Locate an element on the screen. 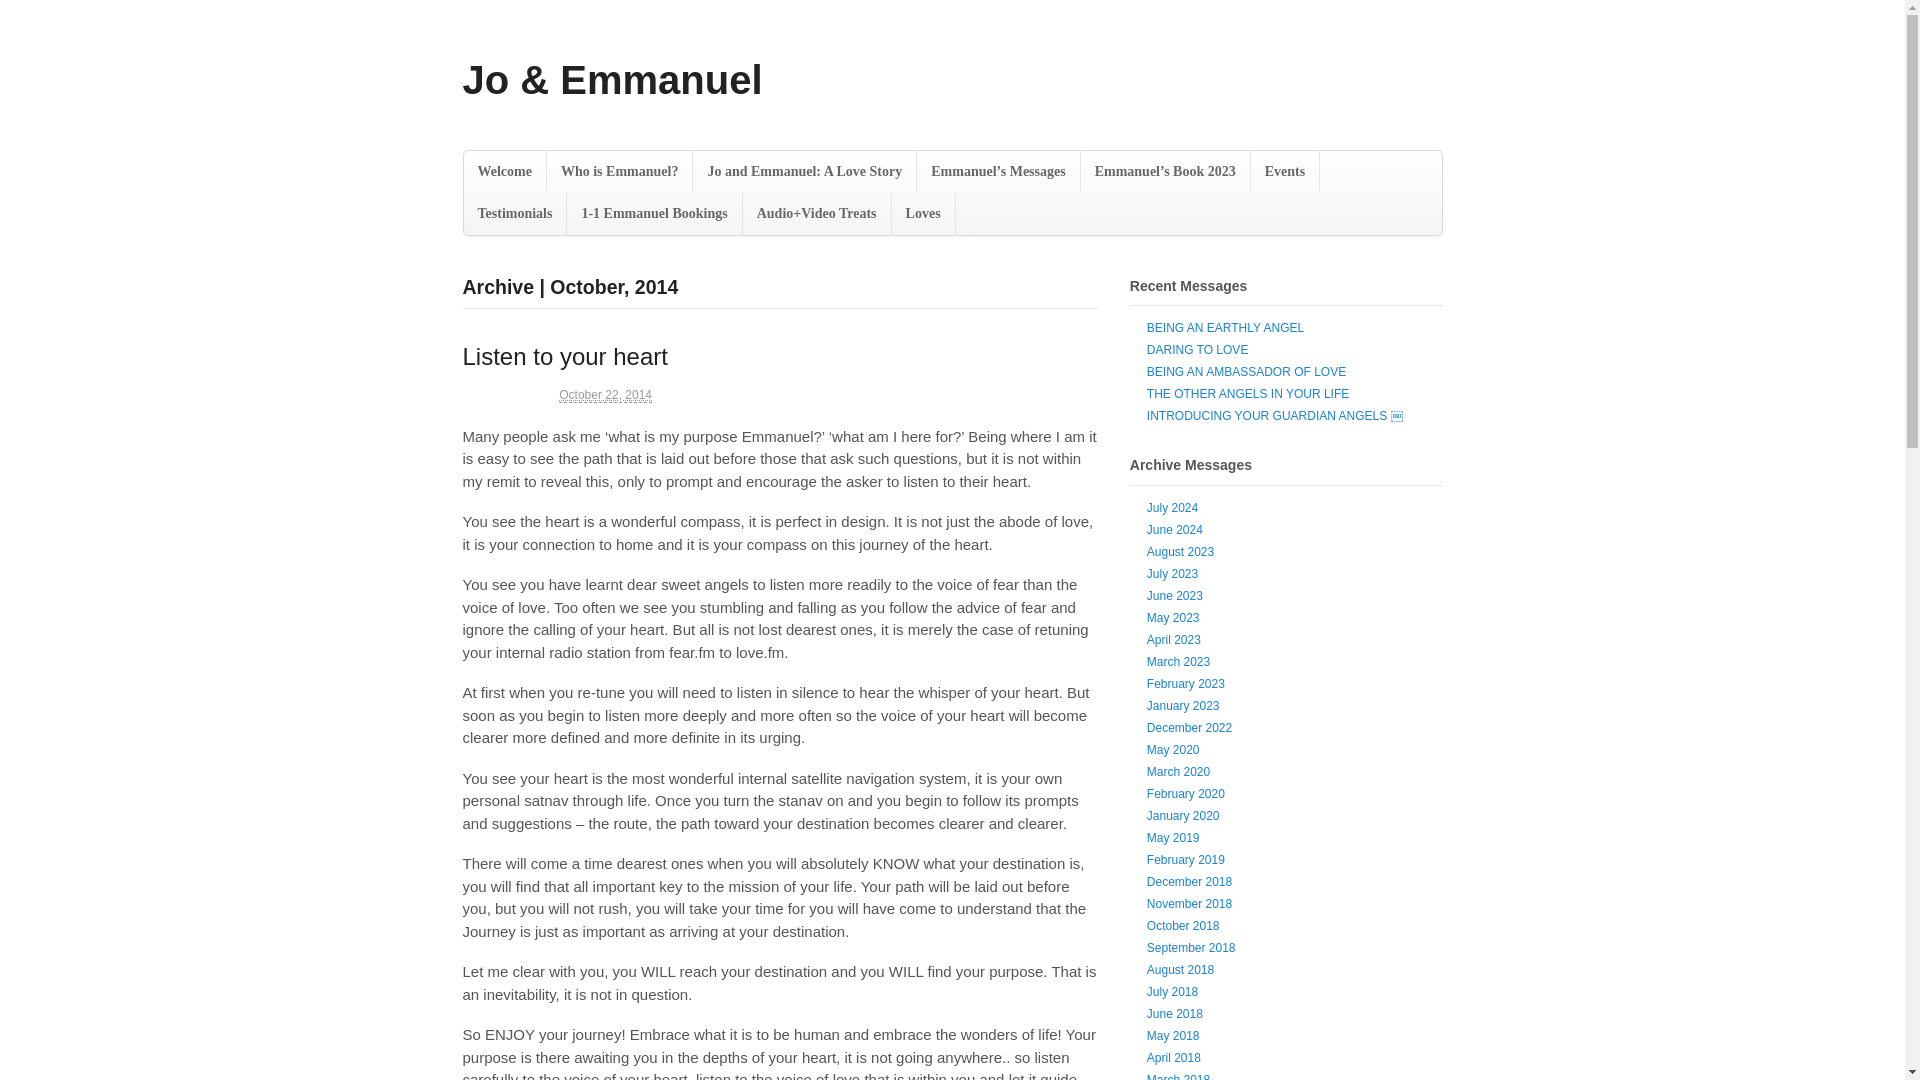 The height and width of the screenshot is (1080, 1920). February 2023 is located at coordinates (1185, 684).